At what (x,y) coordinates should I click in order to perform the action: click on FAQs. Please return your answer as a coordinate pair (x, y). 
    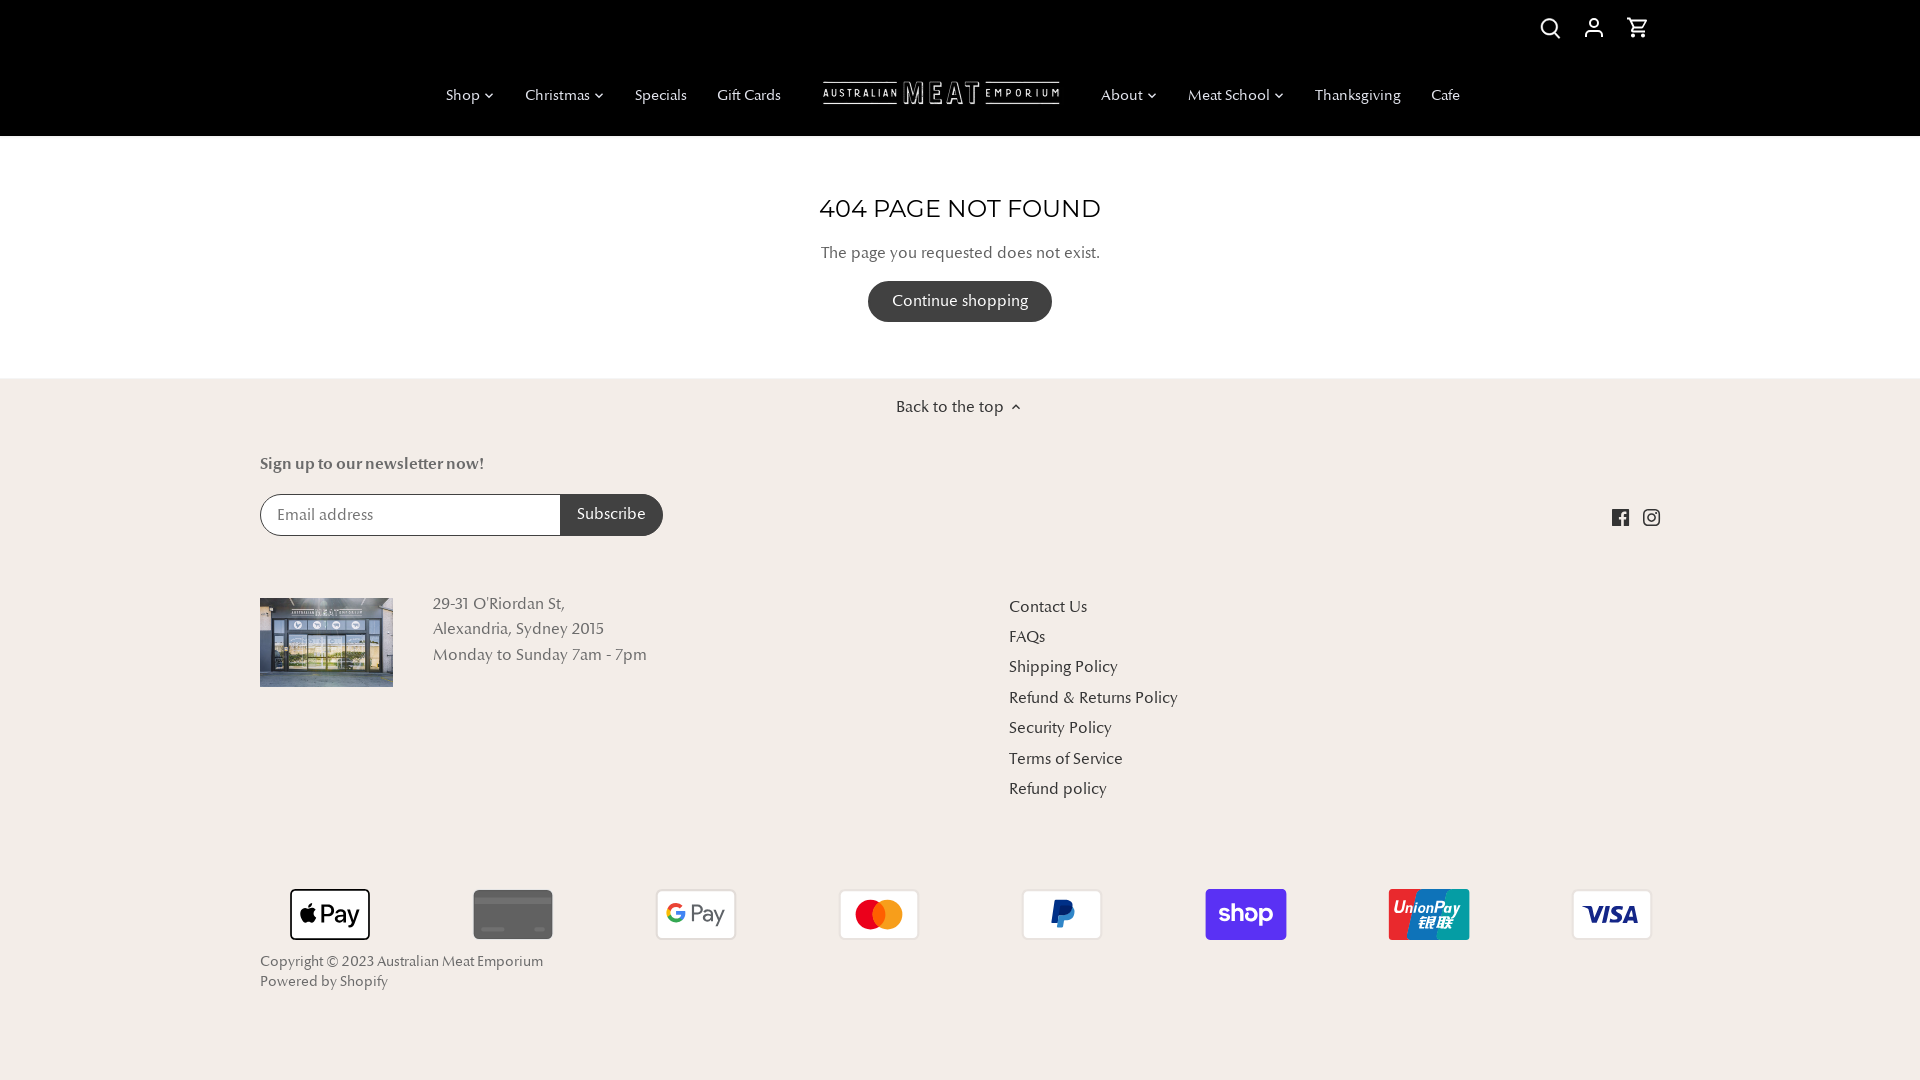
    Looking at the image, I should click on (1027, 638).